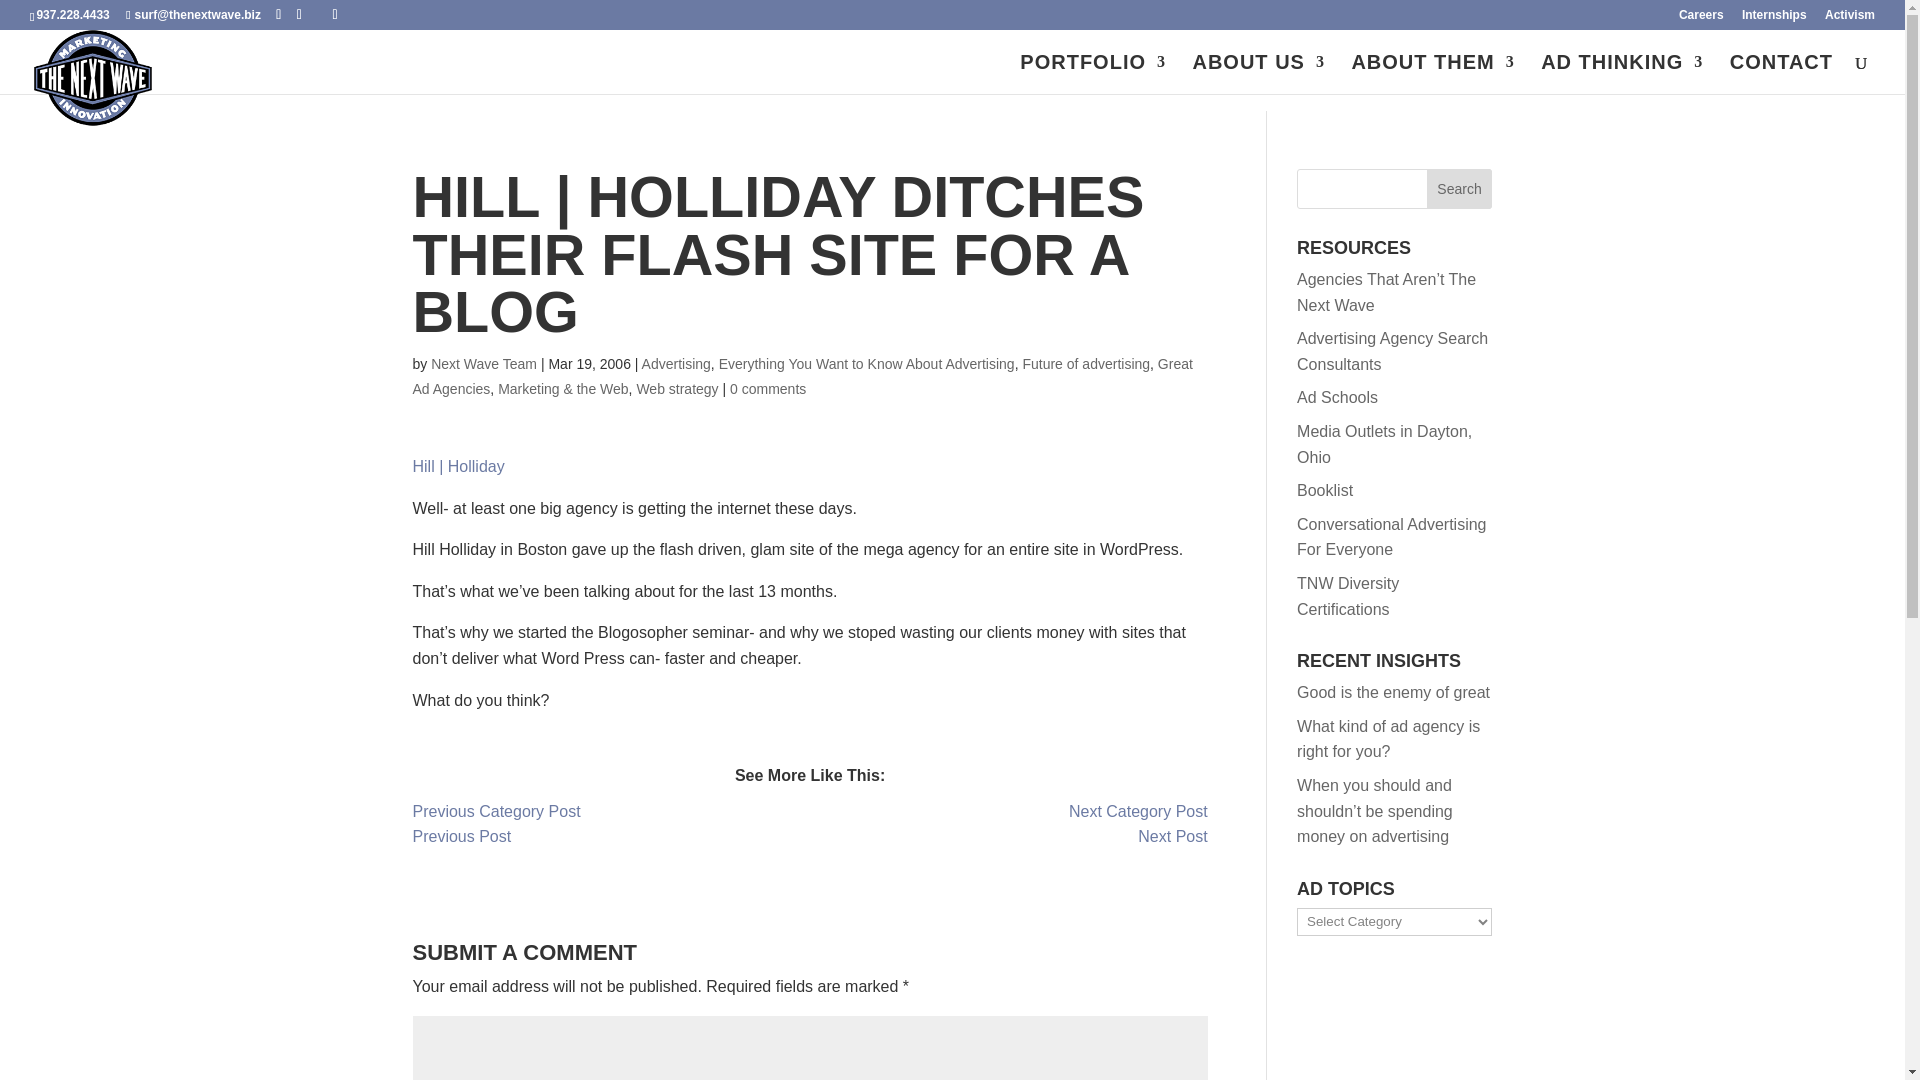 Image resolution: width=1920 pixels, height=1080 pixels. What do you see at coordinates (1258, 74) in the screenshot?
I see `ABOUT US` at bounding box center [1258, 74].